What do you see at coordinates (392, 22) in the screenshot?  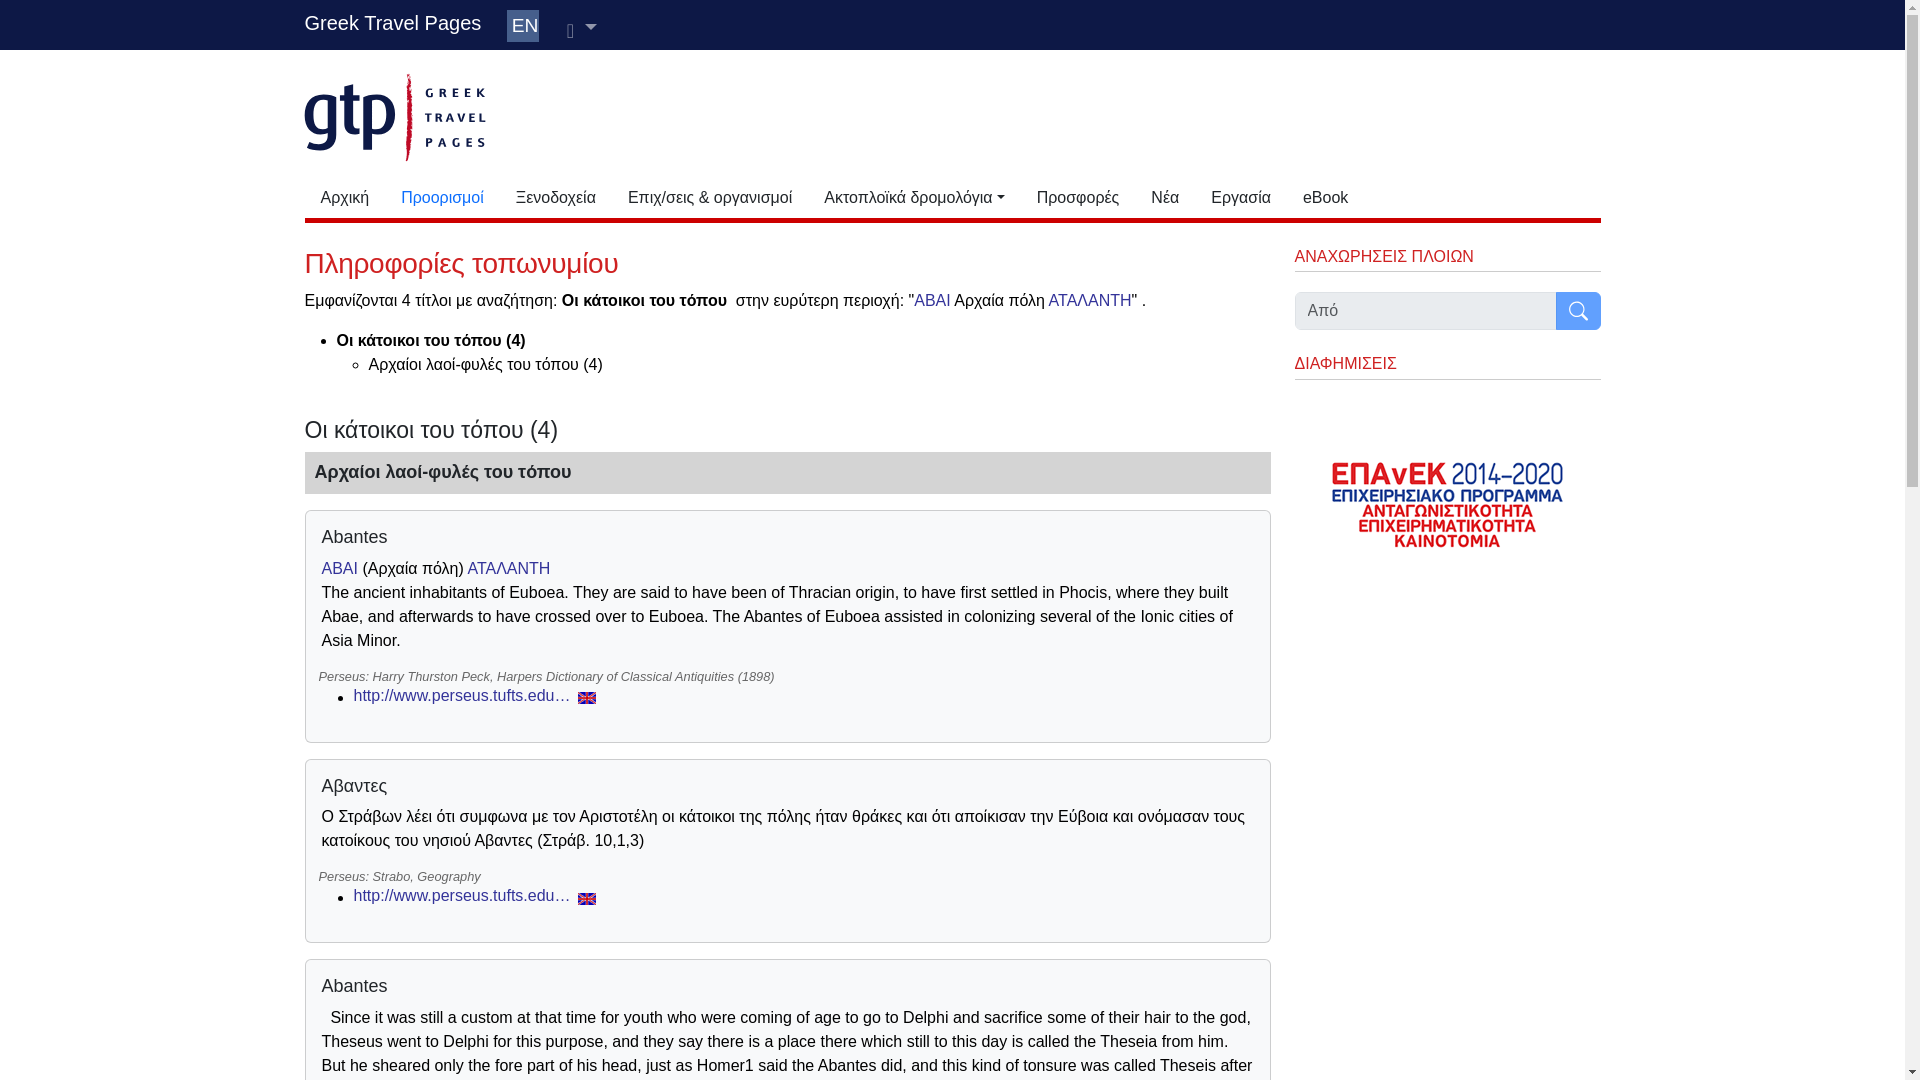 I see `Greek Travel Pages` at bounding box center [392, 22].